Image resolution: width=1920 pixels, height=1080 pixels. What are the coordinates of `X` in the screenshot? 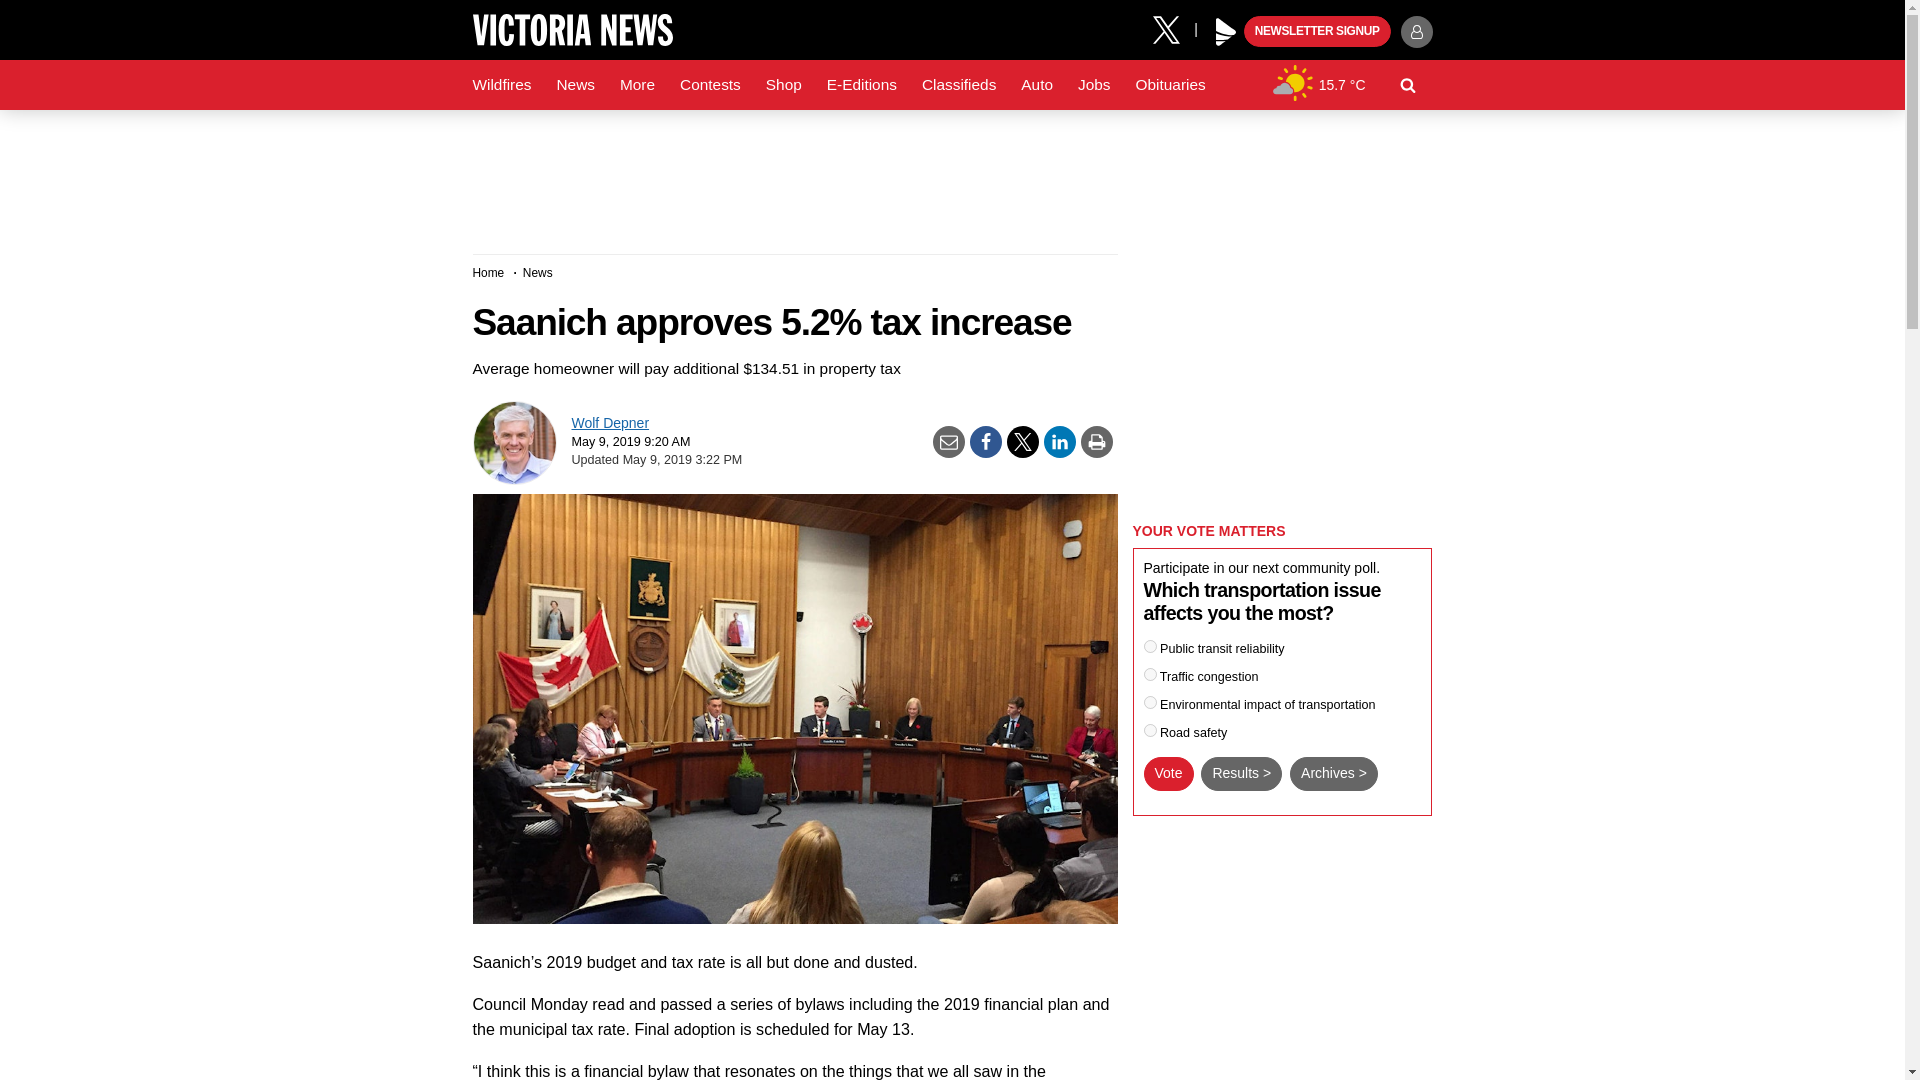 It's located at (1173, 28).